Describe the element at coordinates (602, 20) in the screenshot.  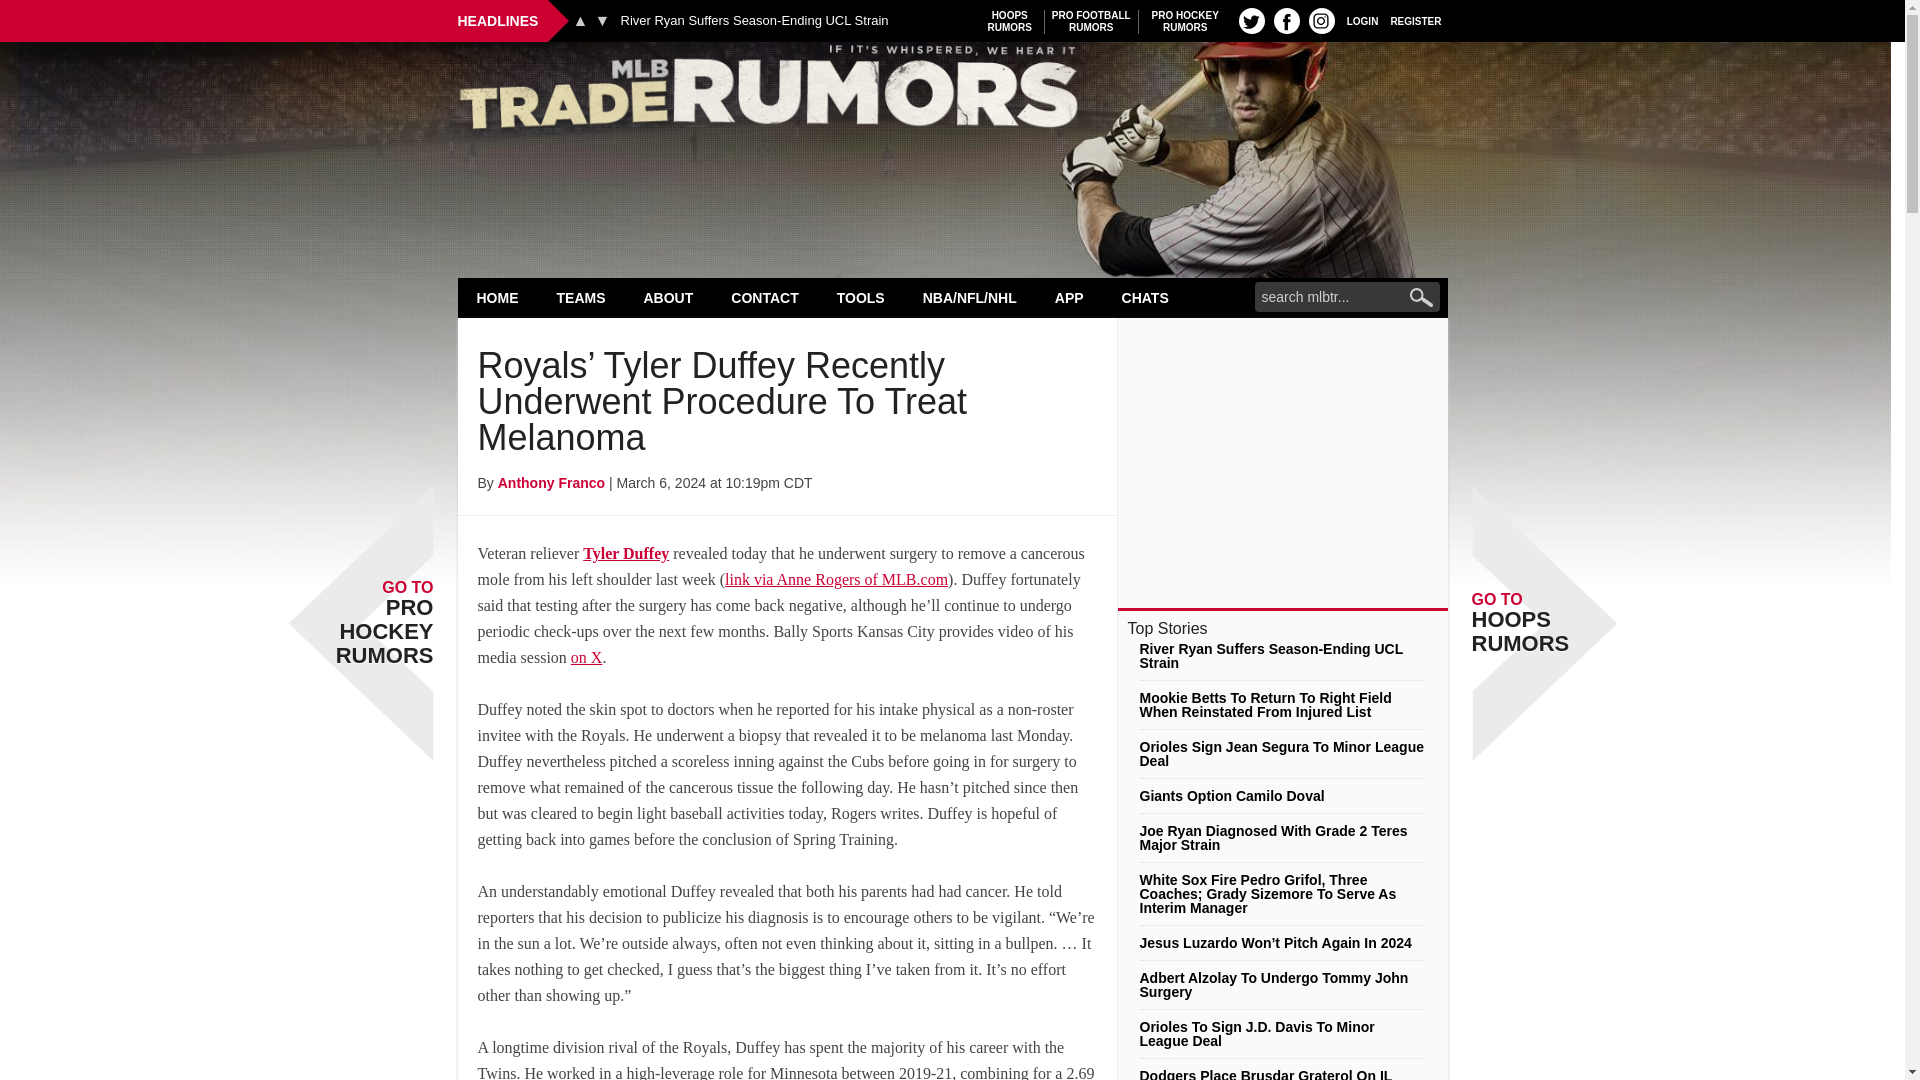
I see `Twitter profile` at that location.